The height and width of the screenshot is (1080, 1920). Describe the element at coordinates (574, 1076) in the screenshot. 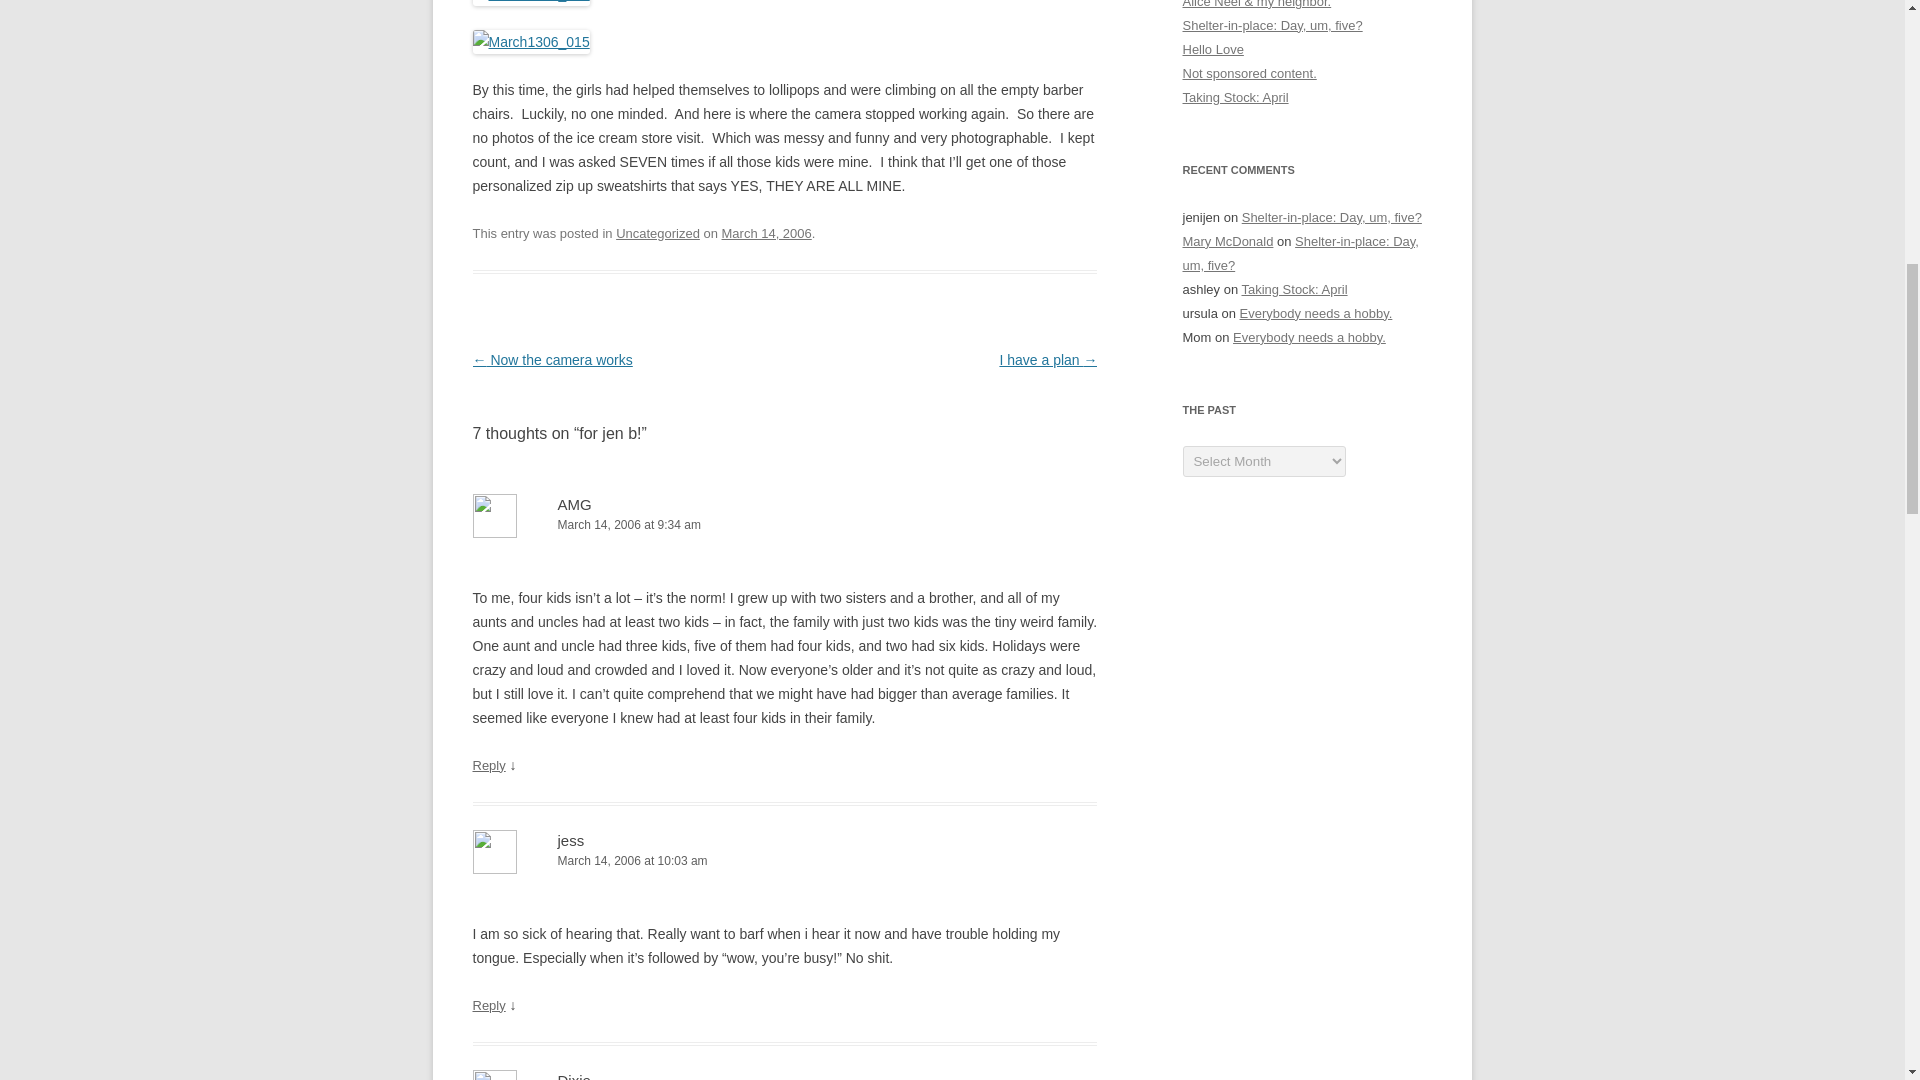

I see `Dixie` at that location.